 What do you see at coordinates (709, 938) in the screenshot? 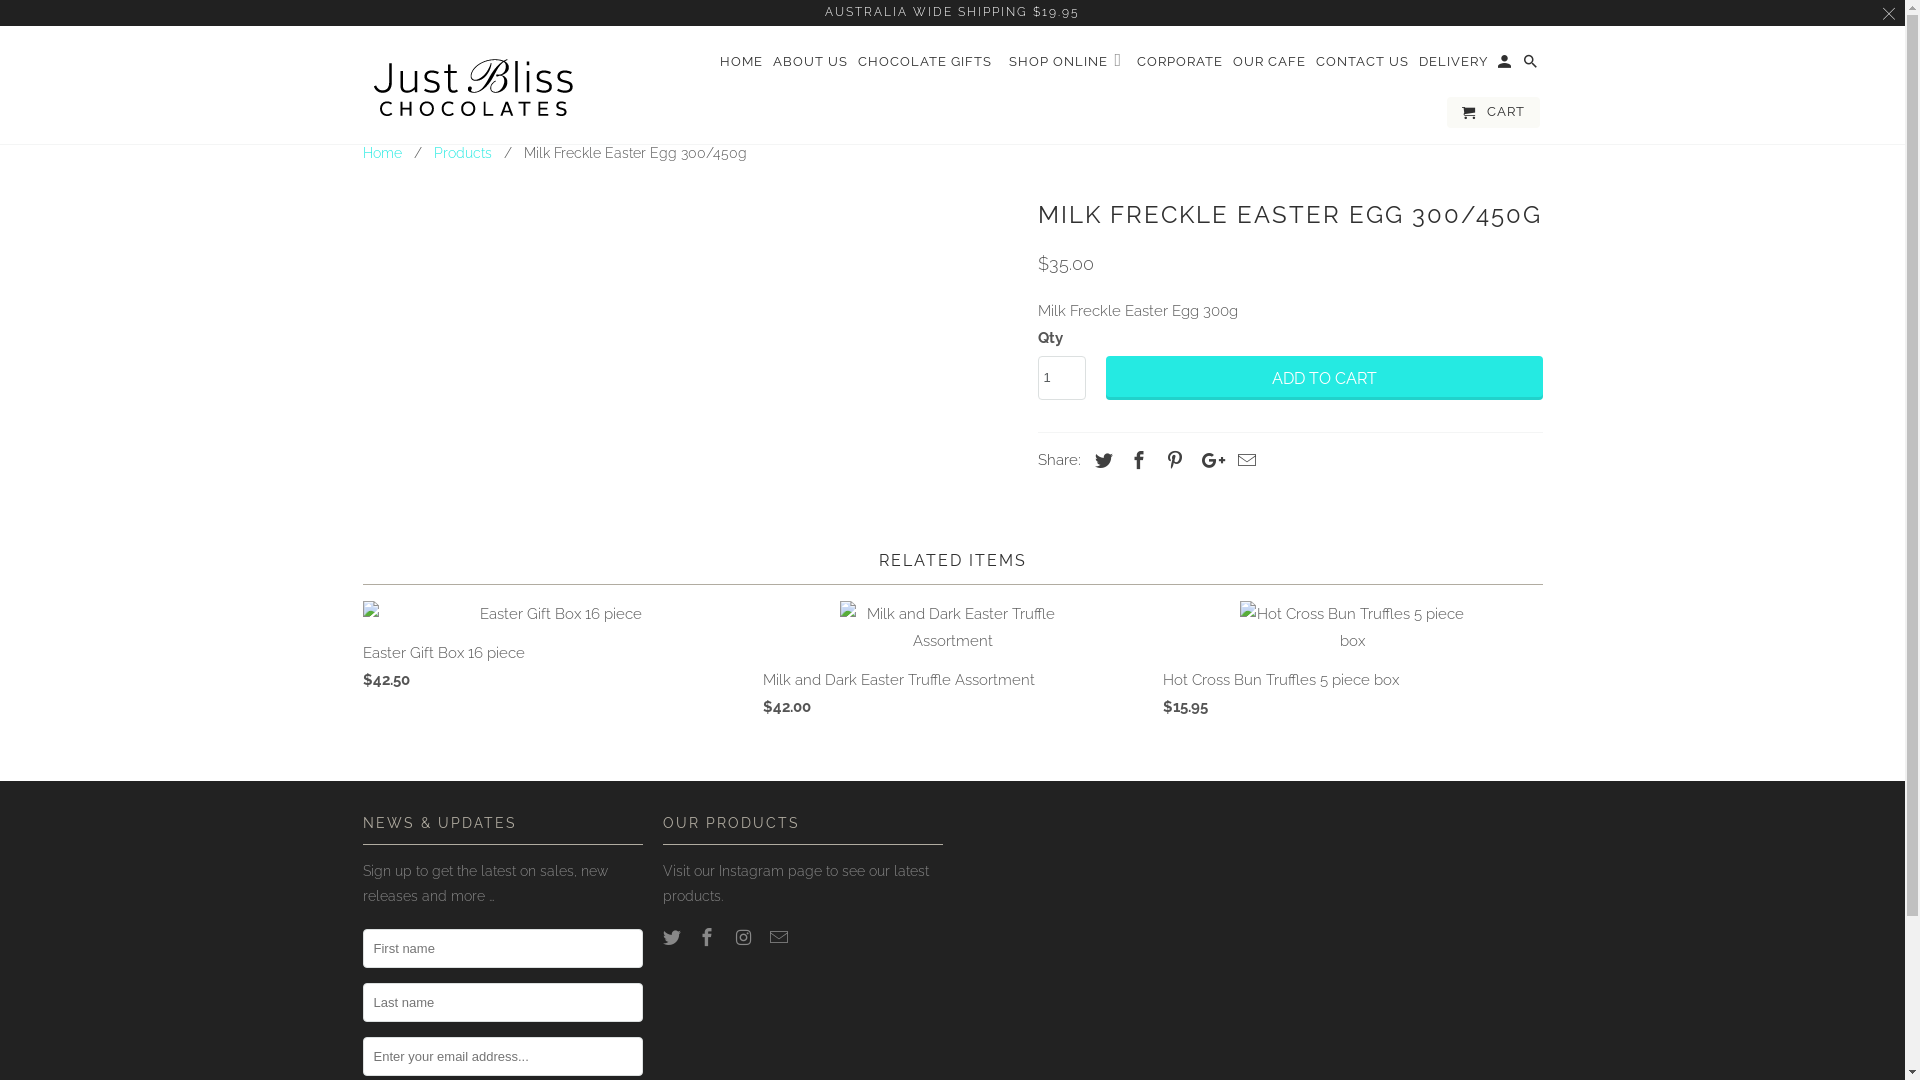
I see `Just Bliss Chocolates on Facebook` at bounding box center [709, 938].